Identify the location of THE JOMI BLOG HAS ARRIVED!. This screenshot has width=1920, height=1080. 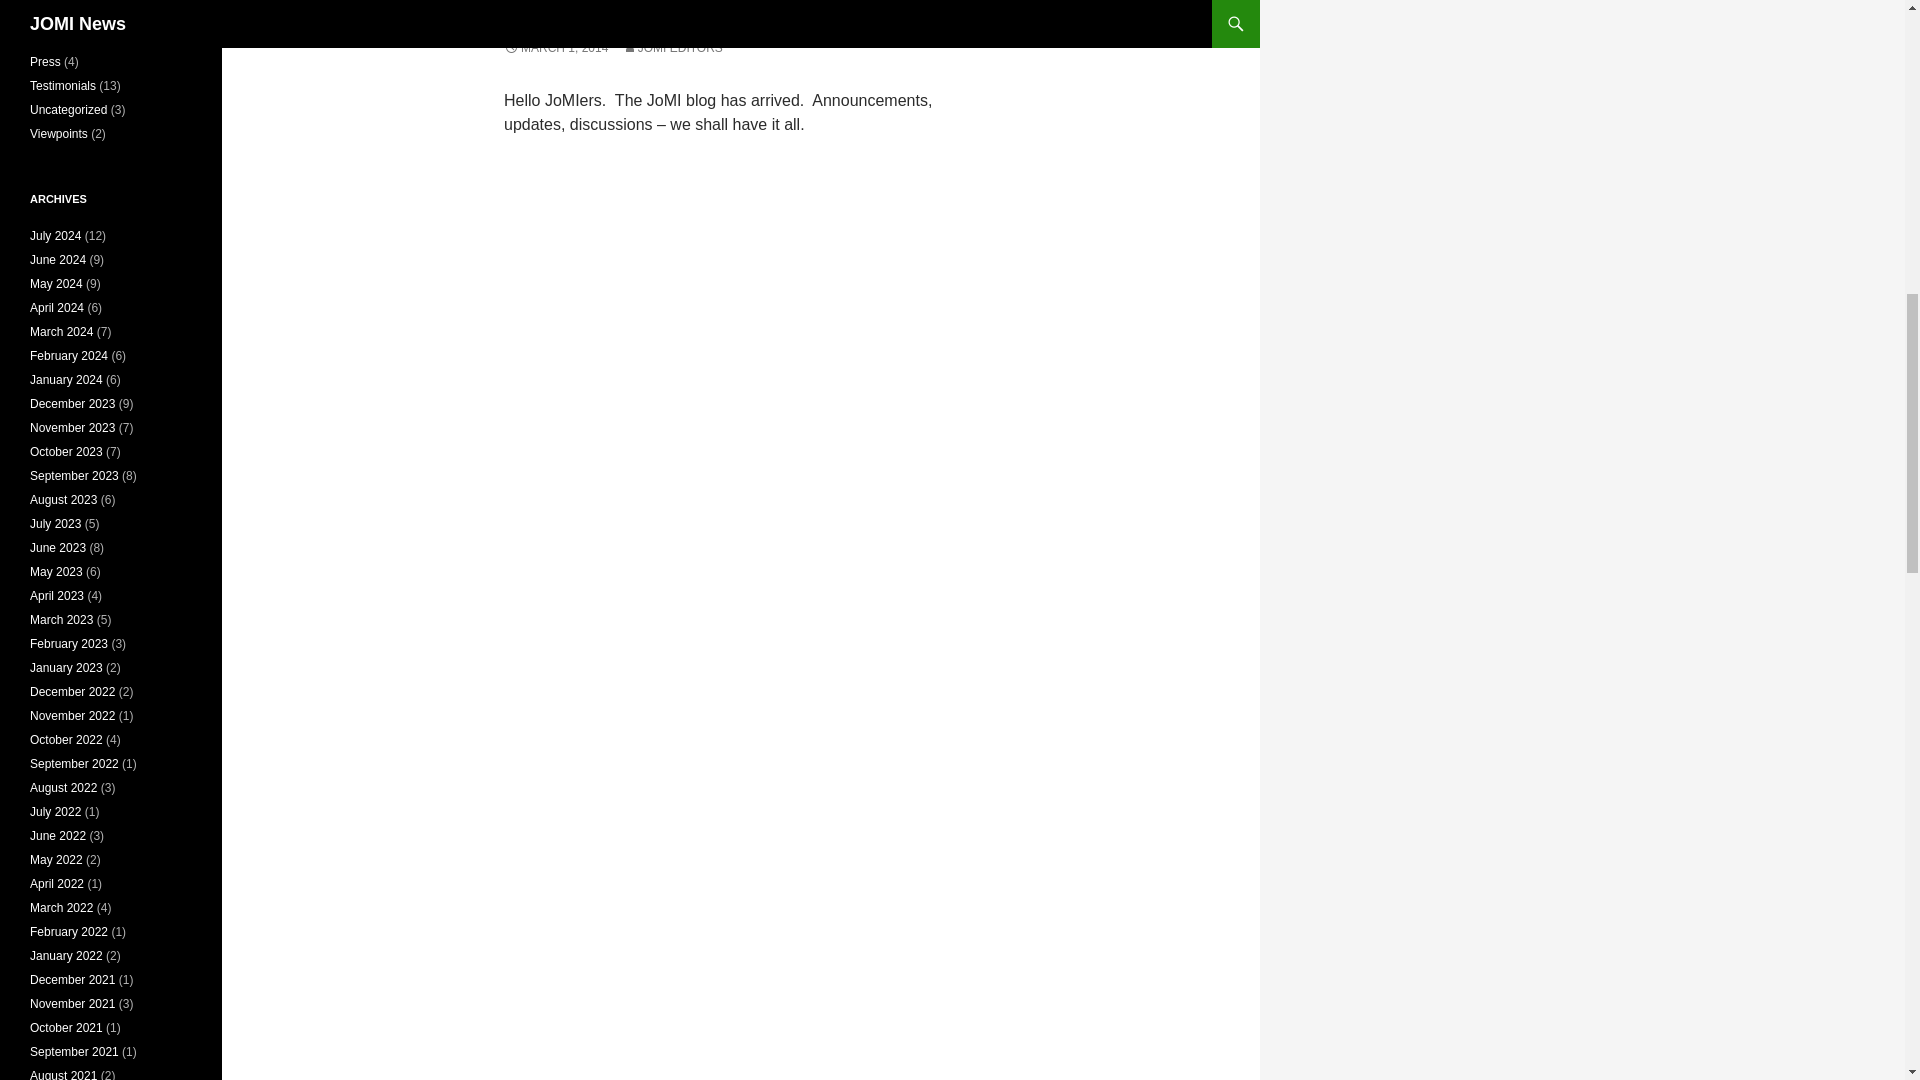
(669, 14).